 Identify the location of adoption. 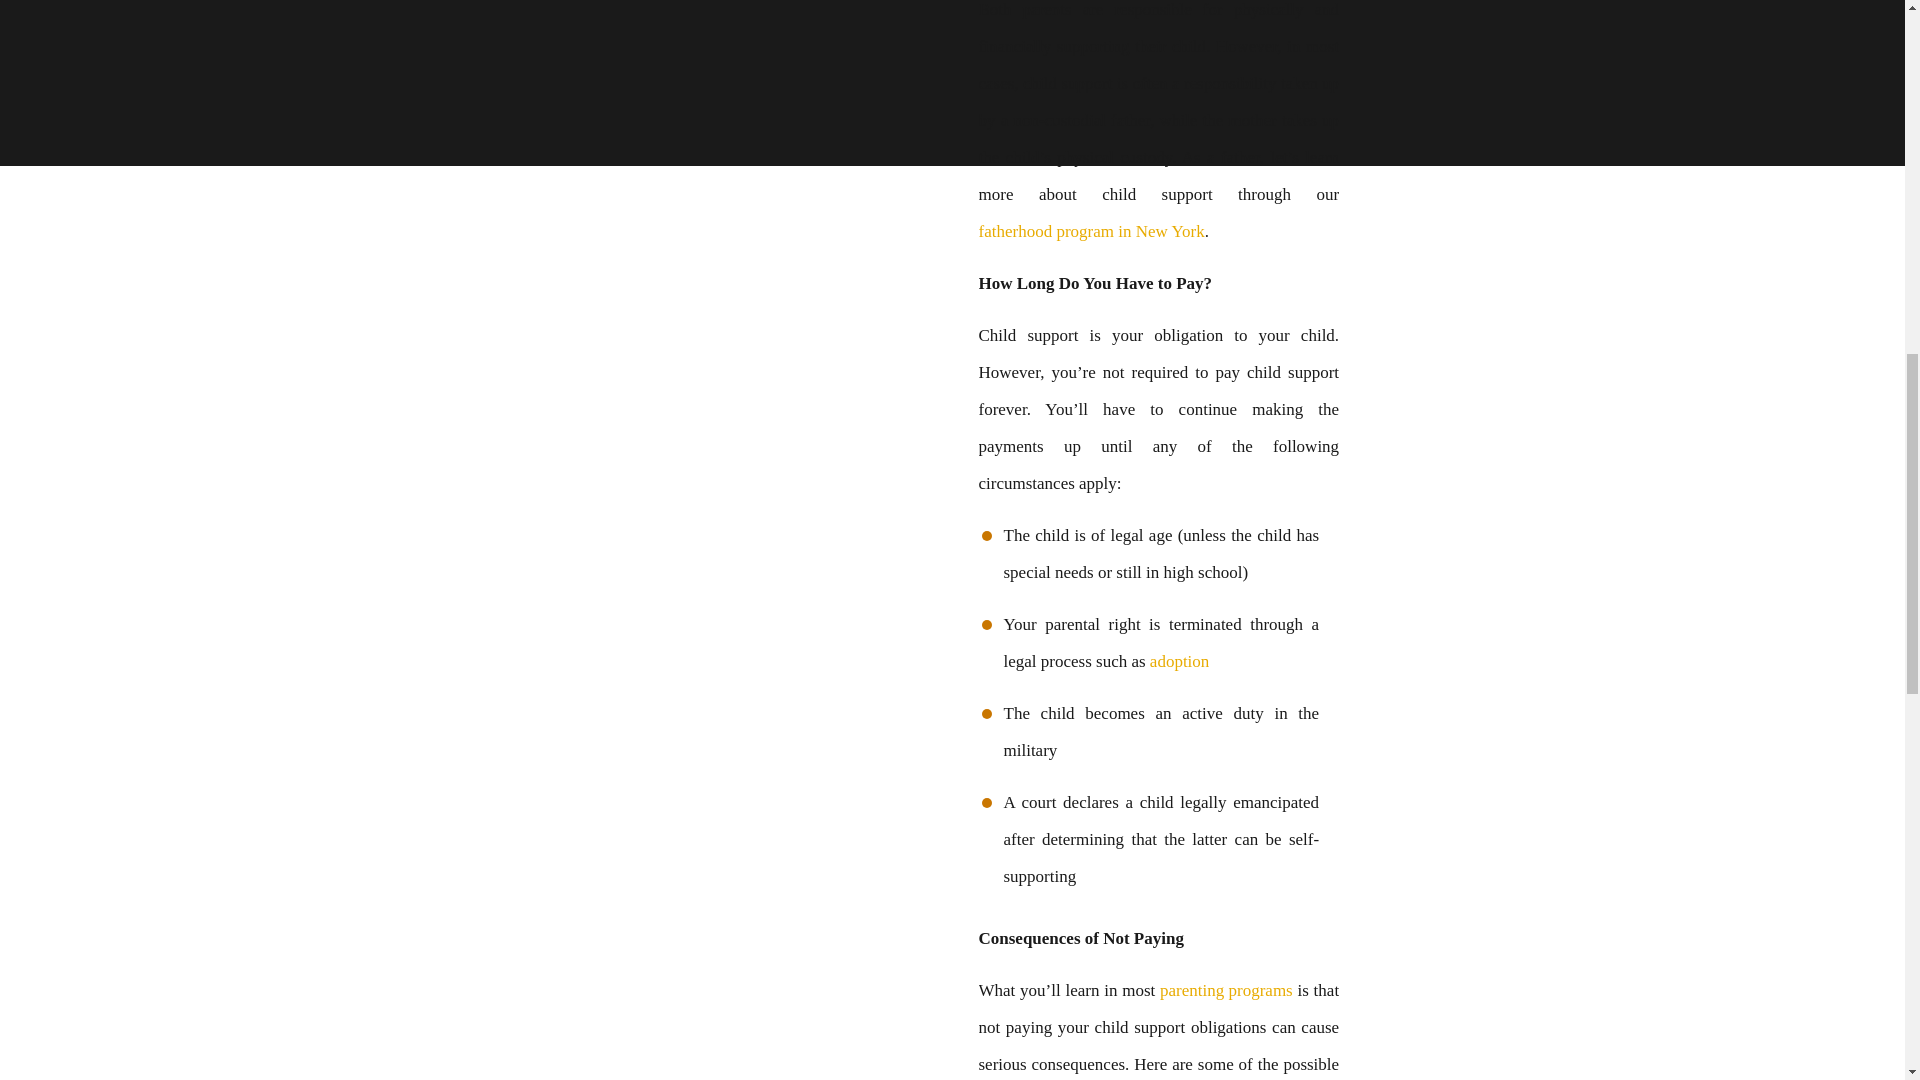
(1180, 661).